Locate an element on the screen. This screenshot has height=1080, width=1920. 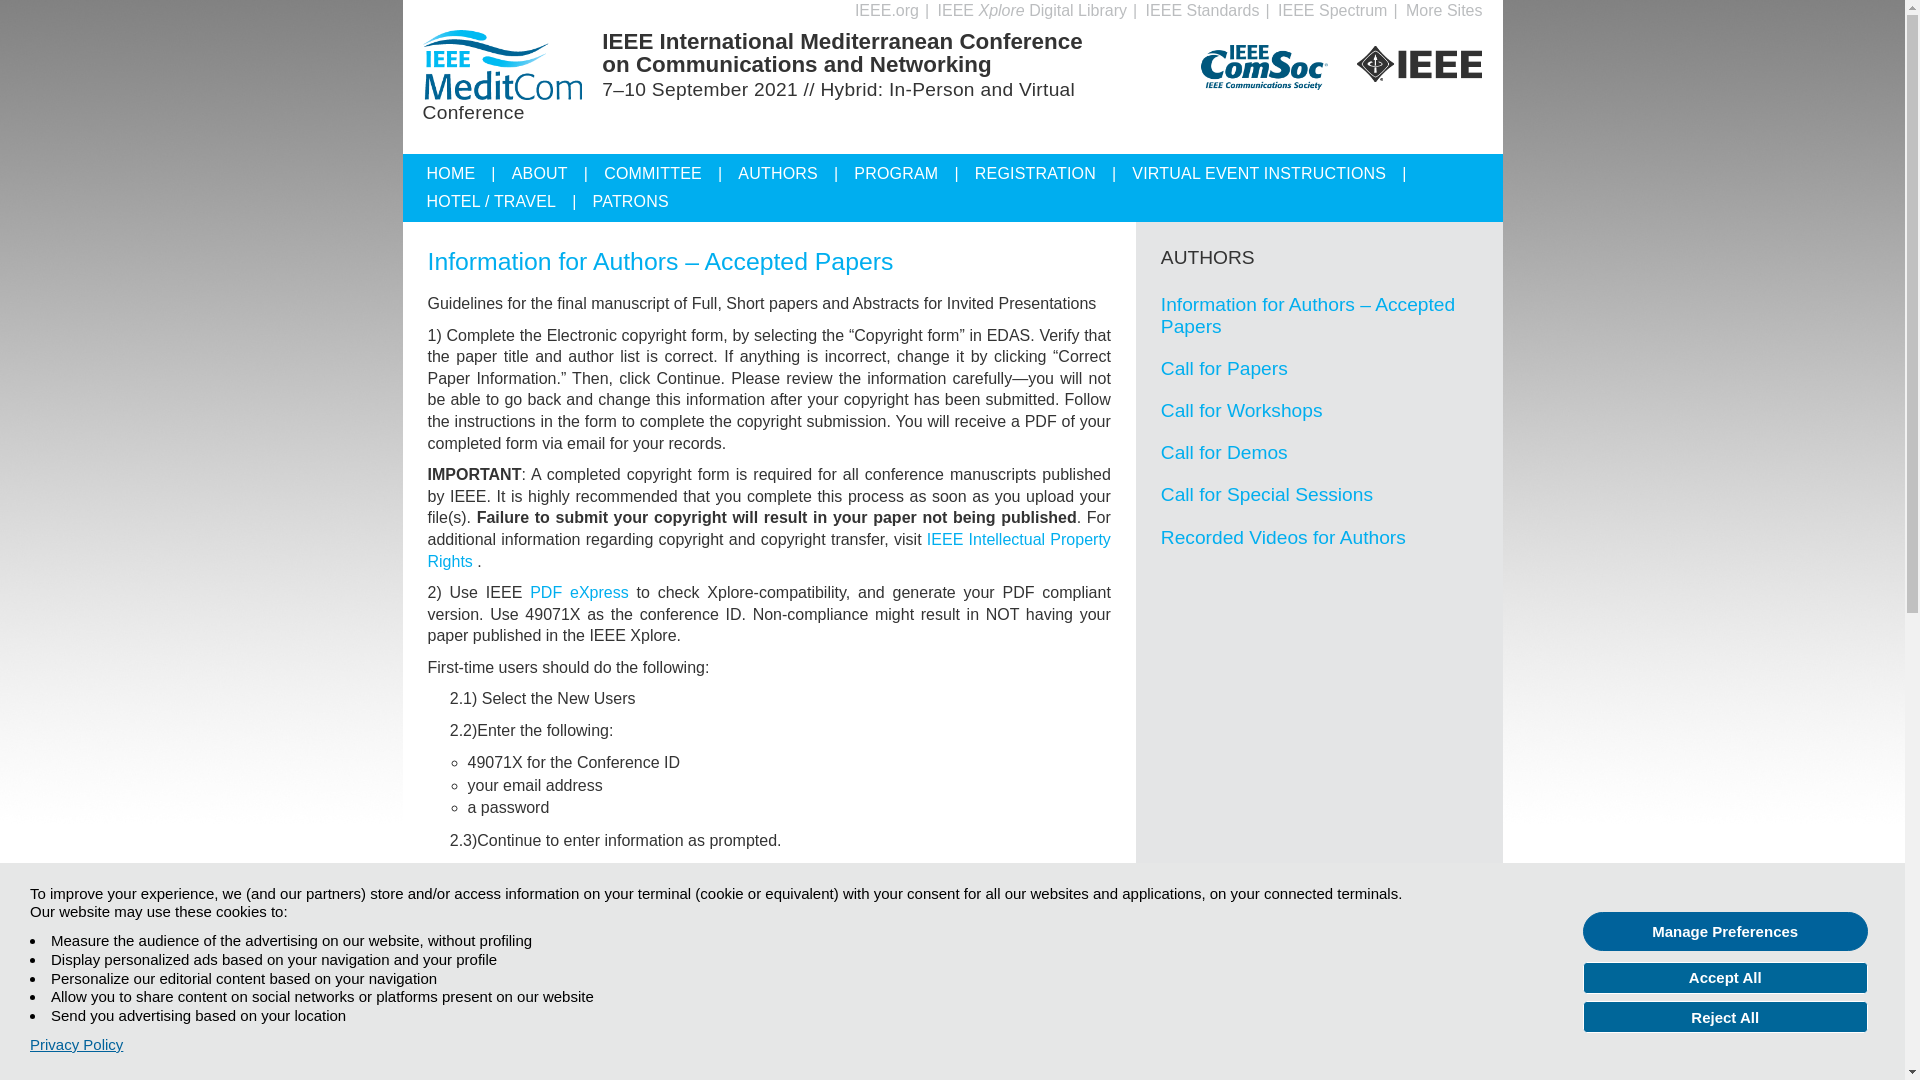
IEEE.org is located at coordinates (886, 10).